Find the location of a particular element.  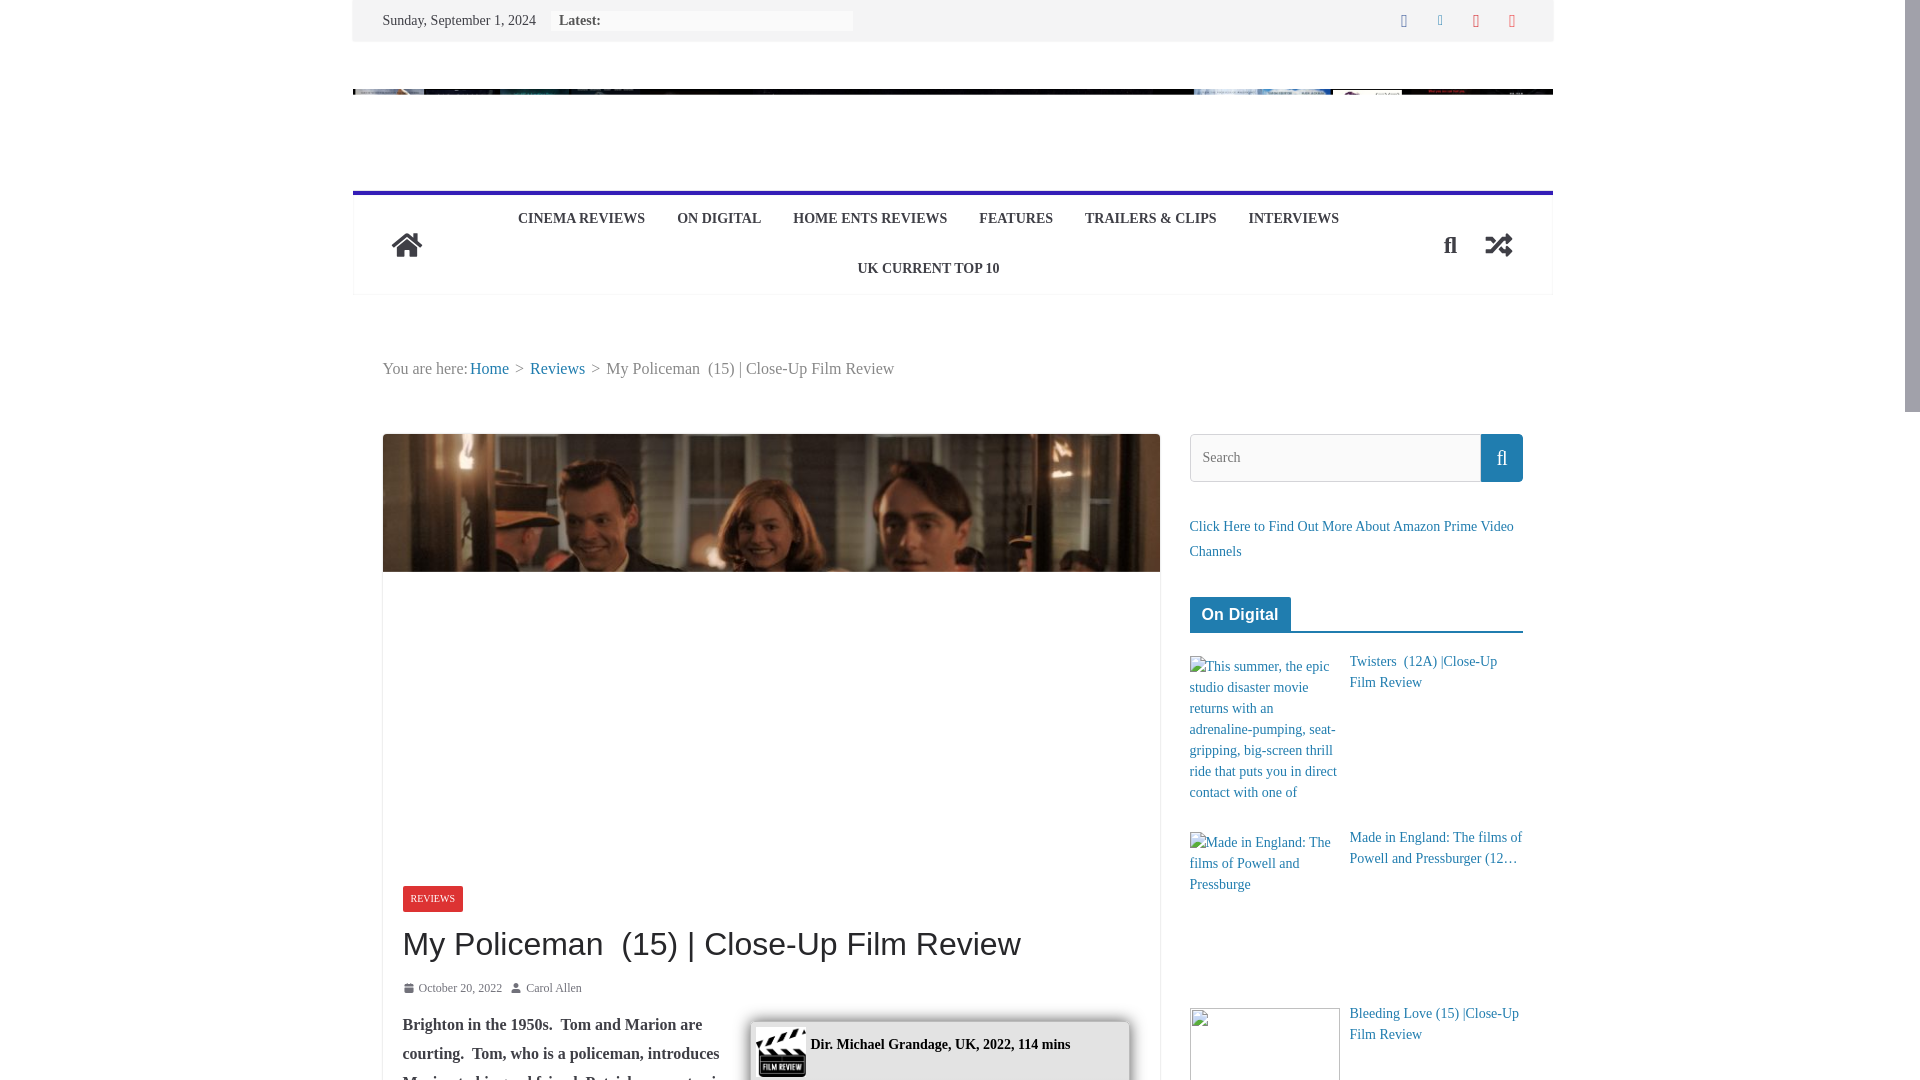

9:30 pm is located at coordinates (451, 989).